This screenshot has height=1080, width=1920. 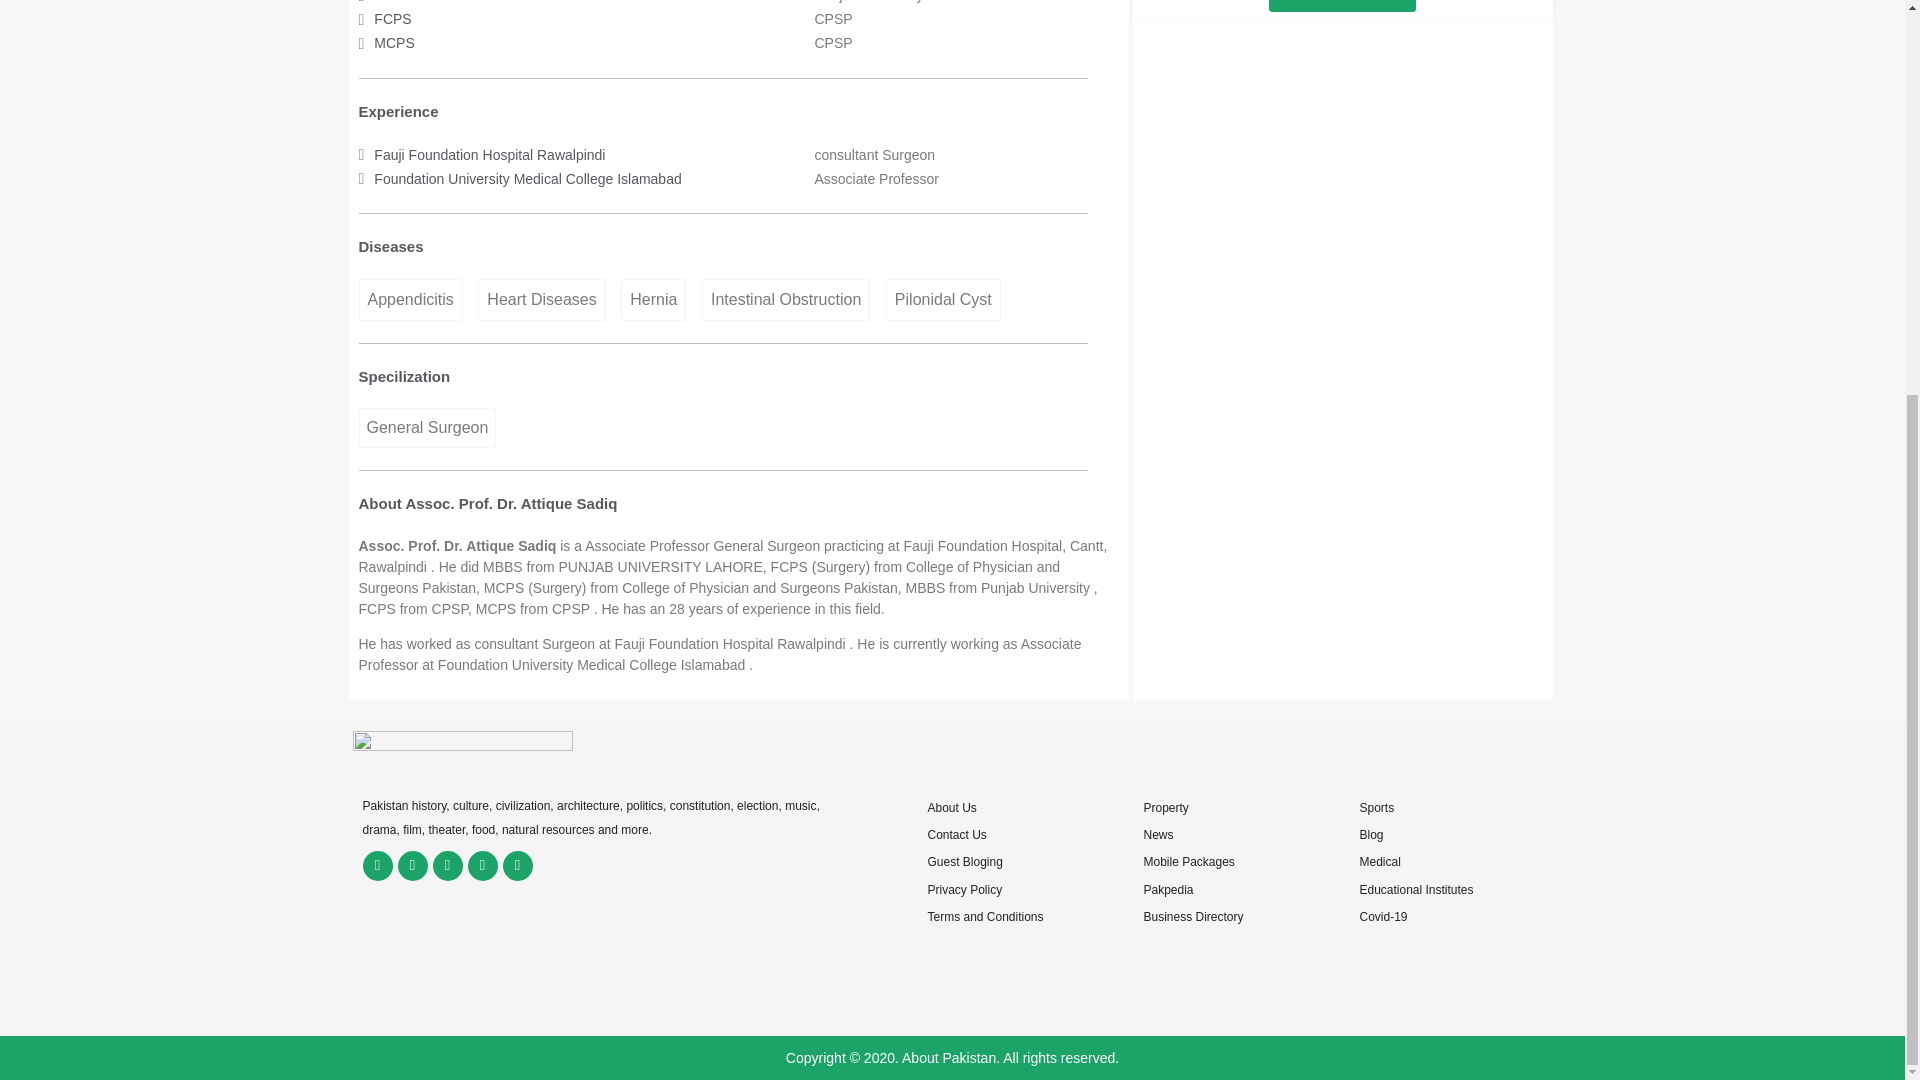 I want to click on Intestinal Obstruction, so click(x=786, y=299).